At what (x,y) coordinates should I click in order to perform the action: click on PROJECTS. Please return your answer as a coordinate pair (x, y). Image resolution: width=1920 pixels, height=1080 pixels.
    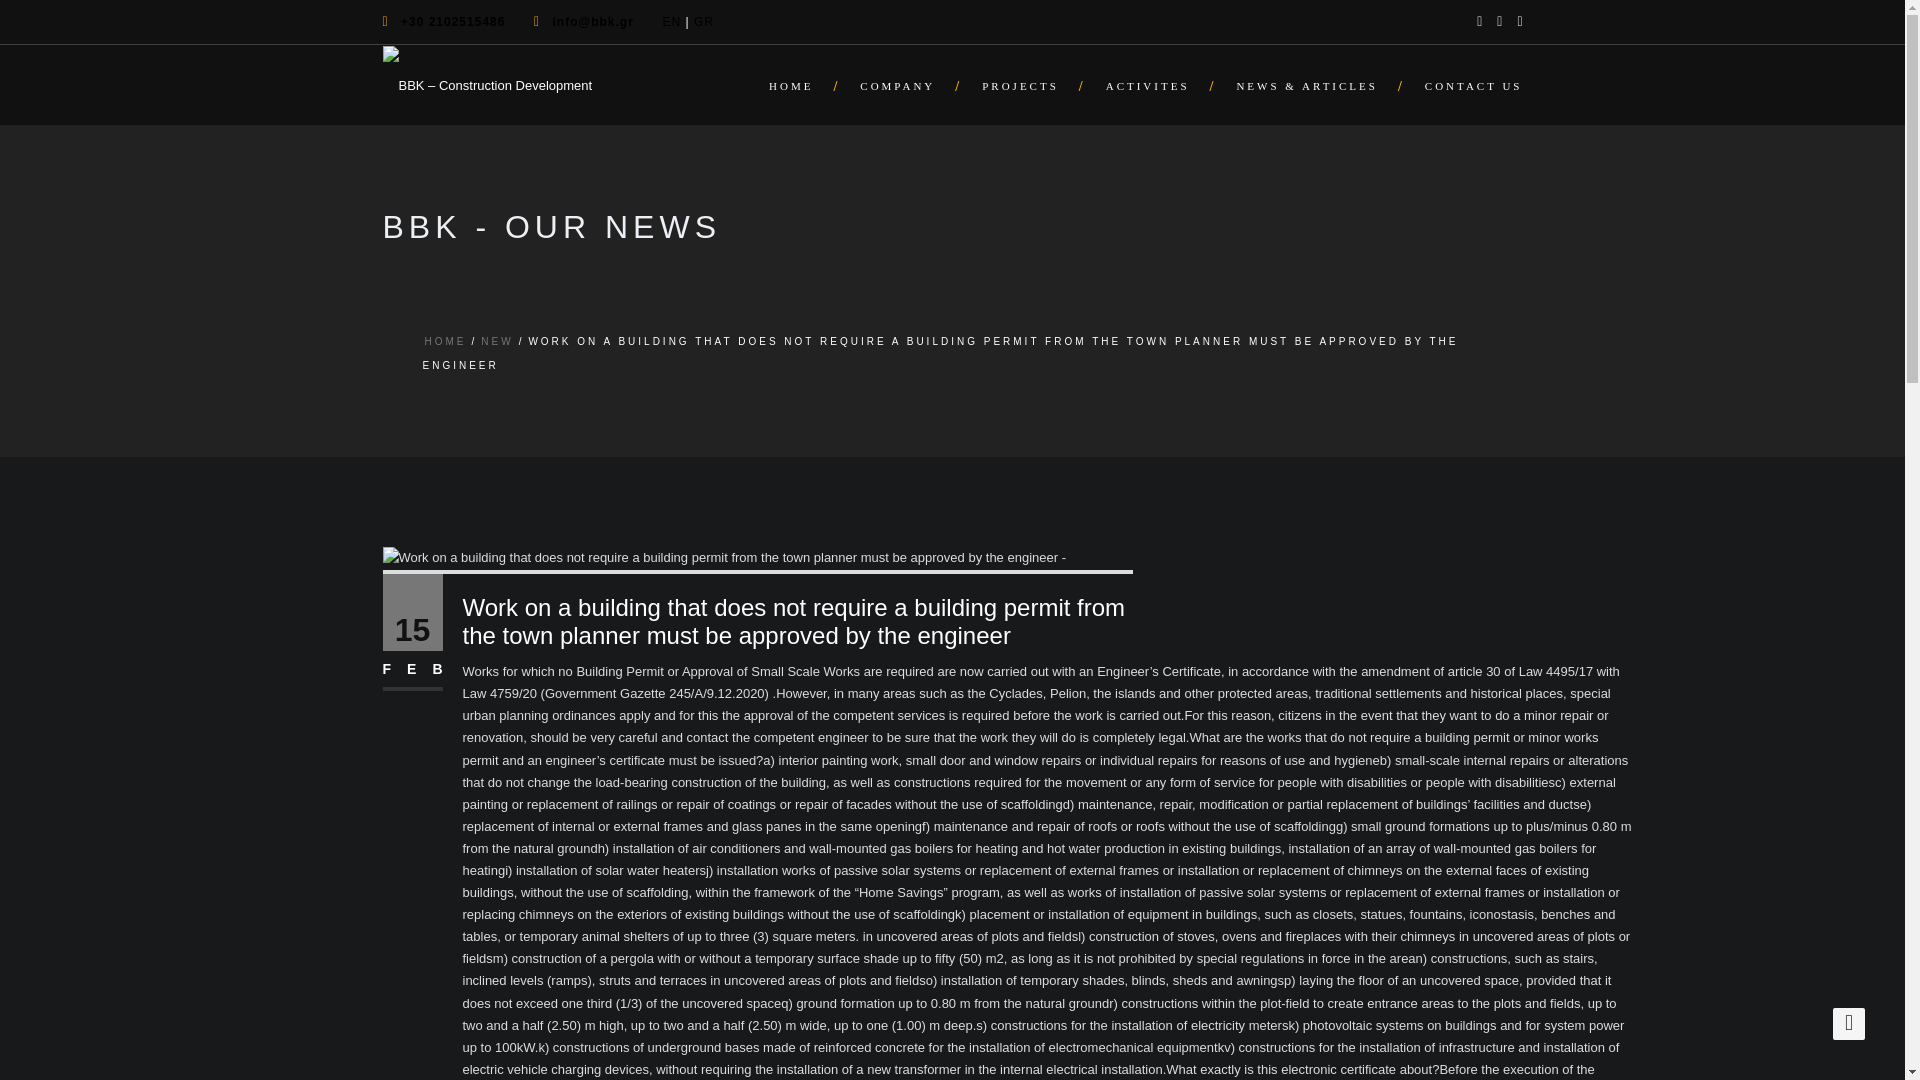
    Looking at the image, I should click on (1022, 85).